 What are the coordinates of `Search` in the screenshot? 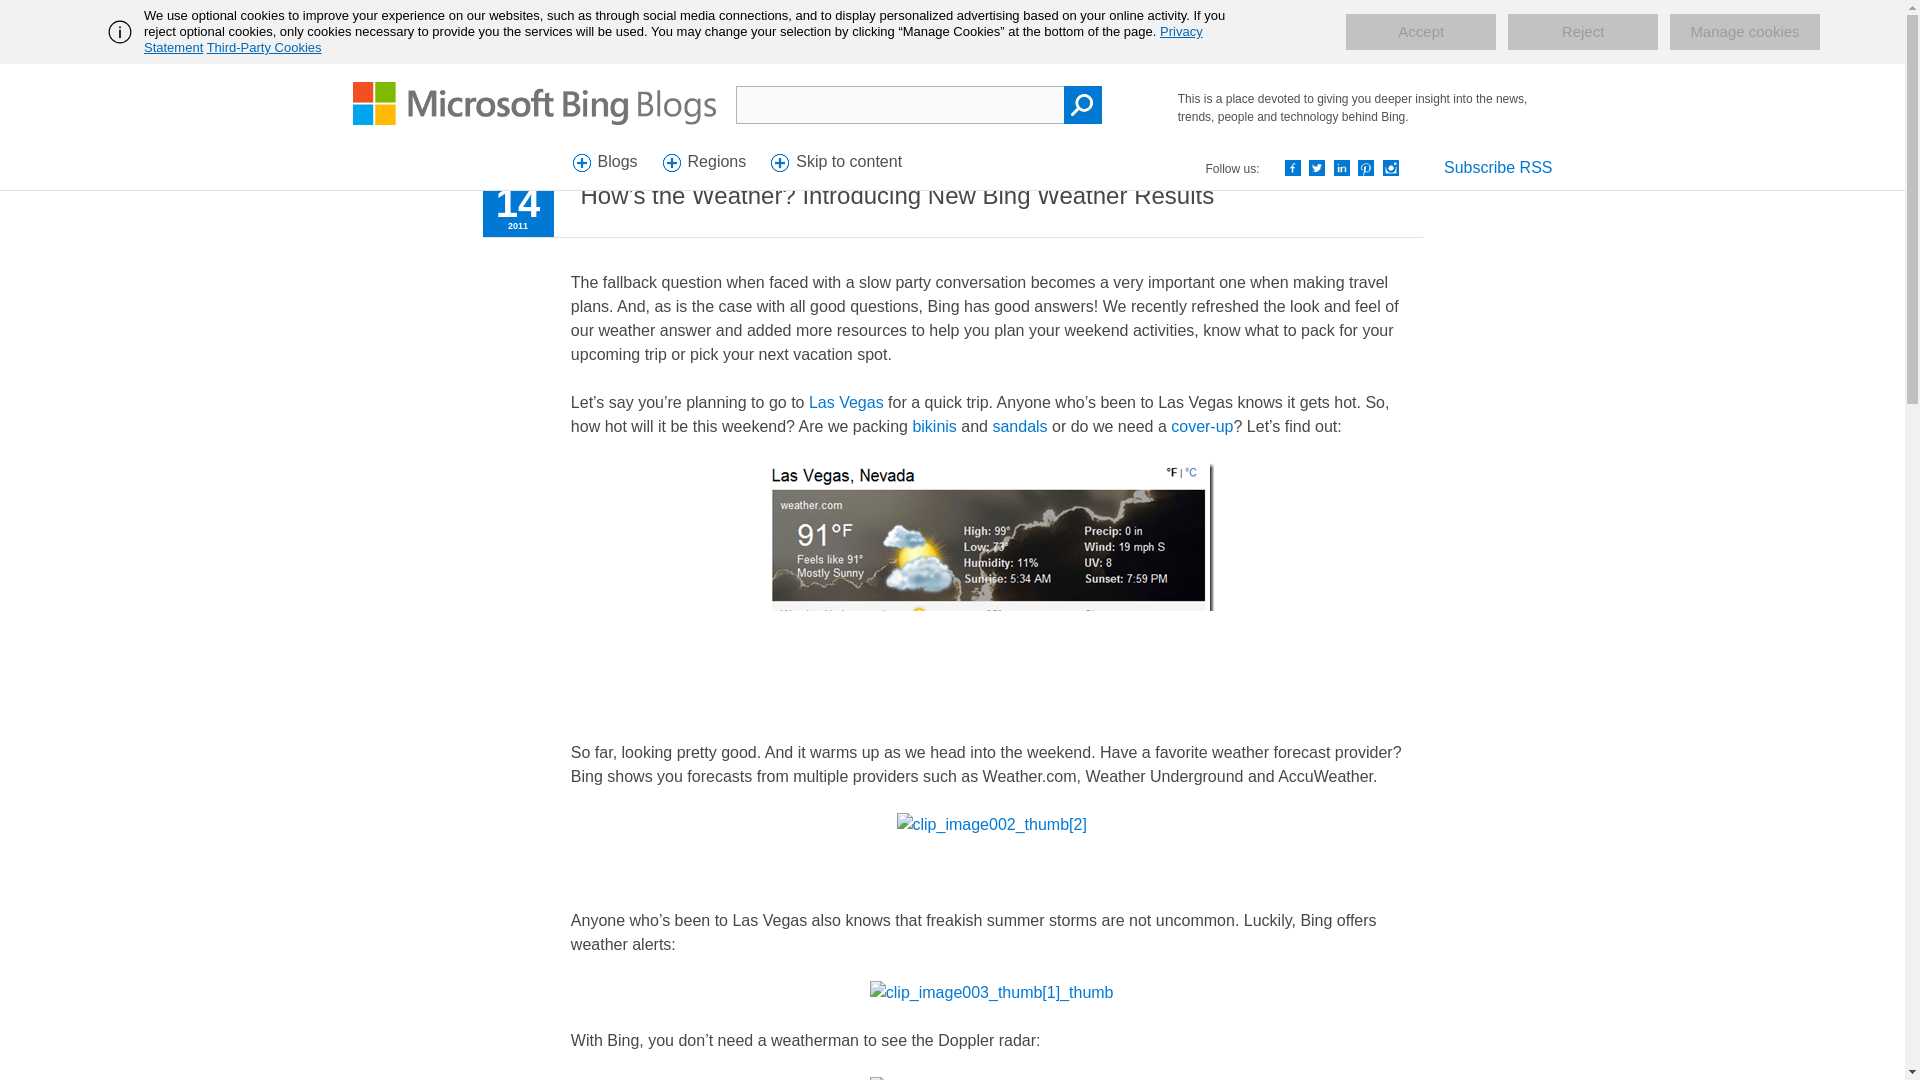 It's located at (1082, 105).